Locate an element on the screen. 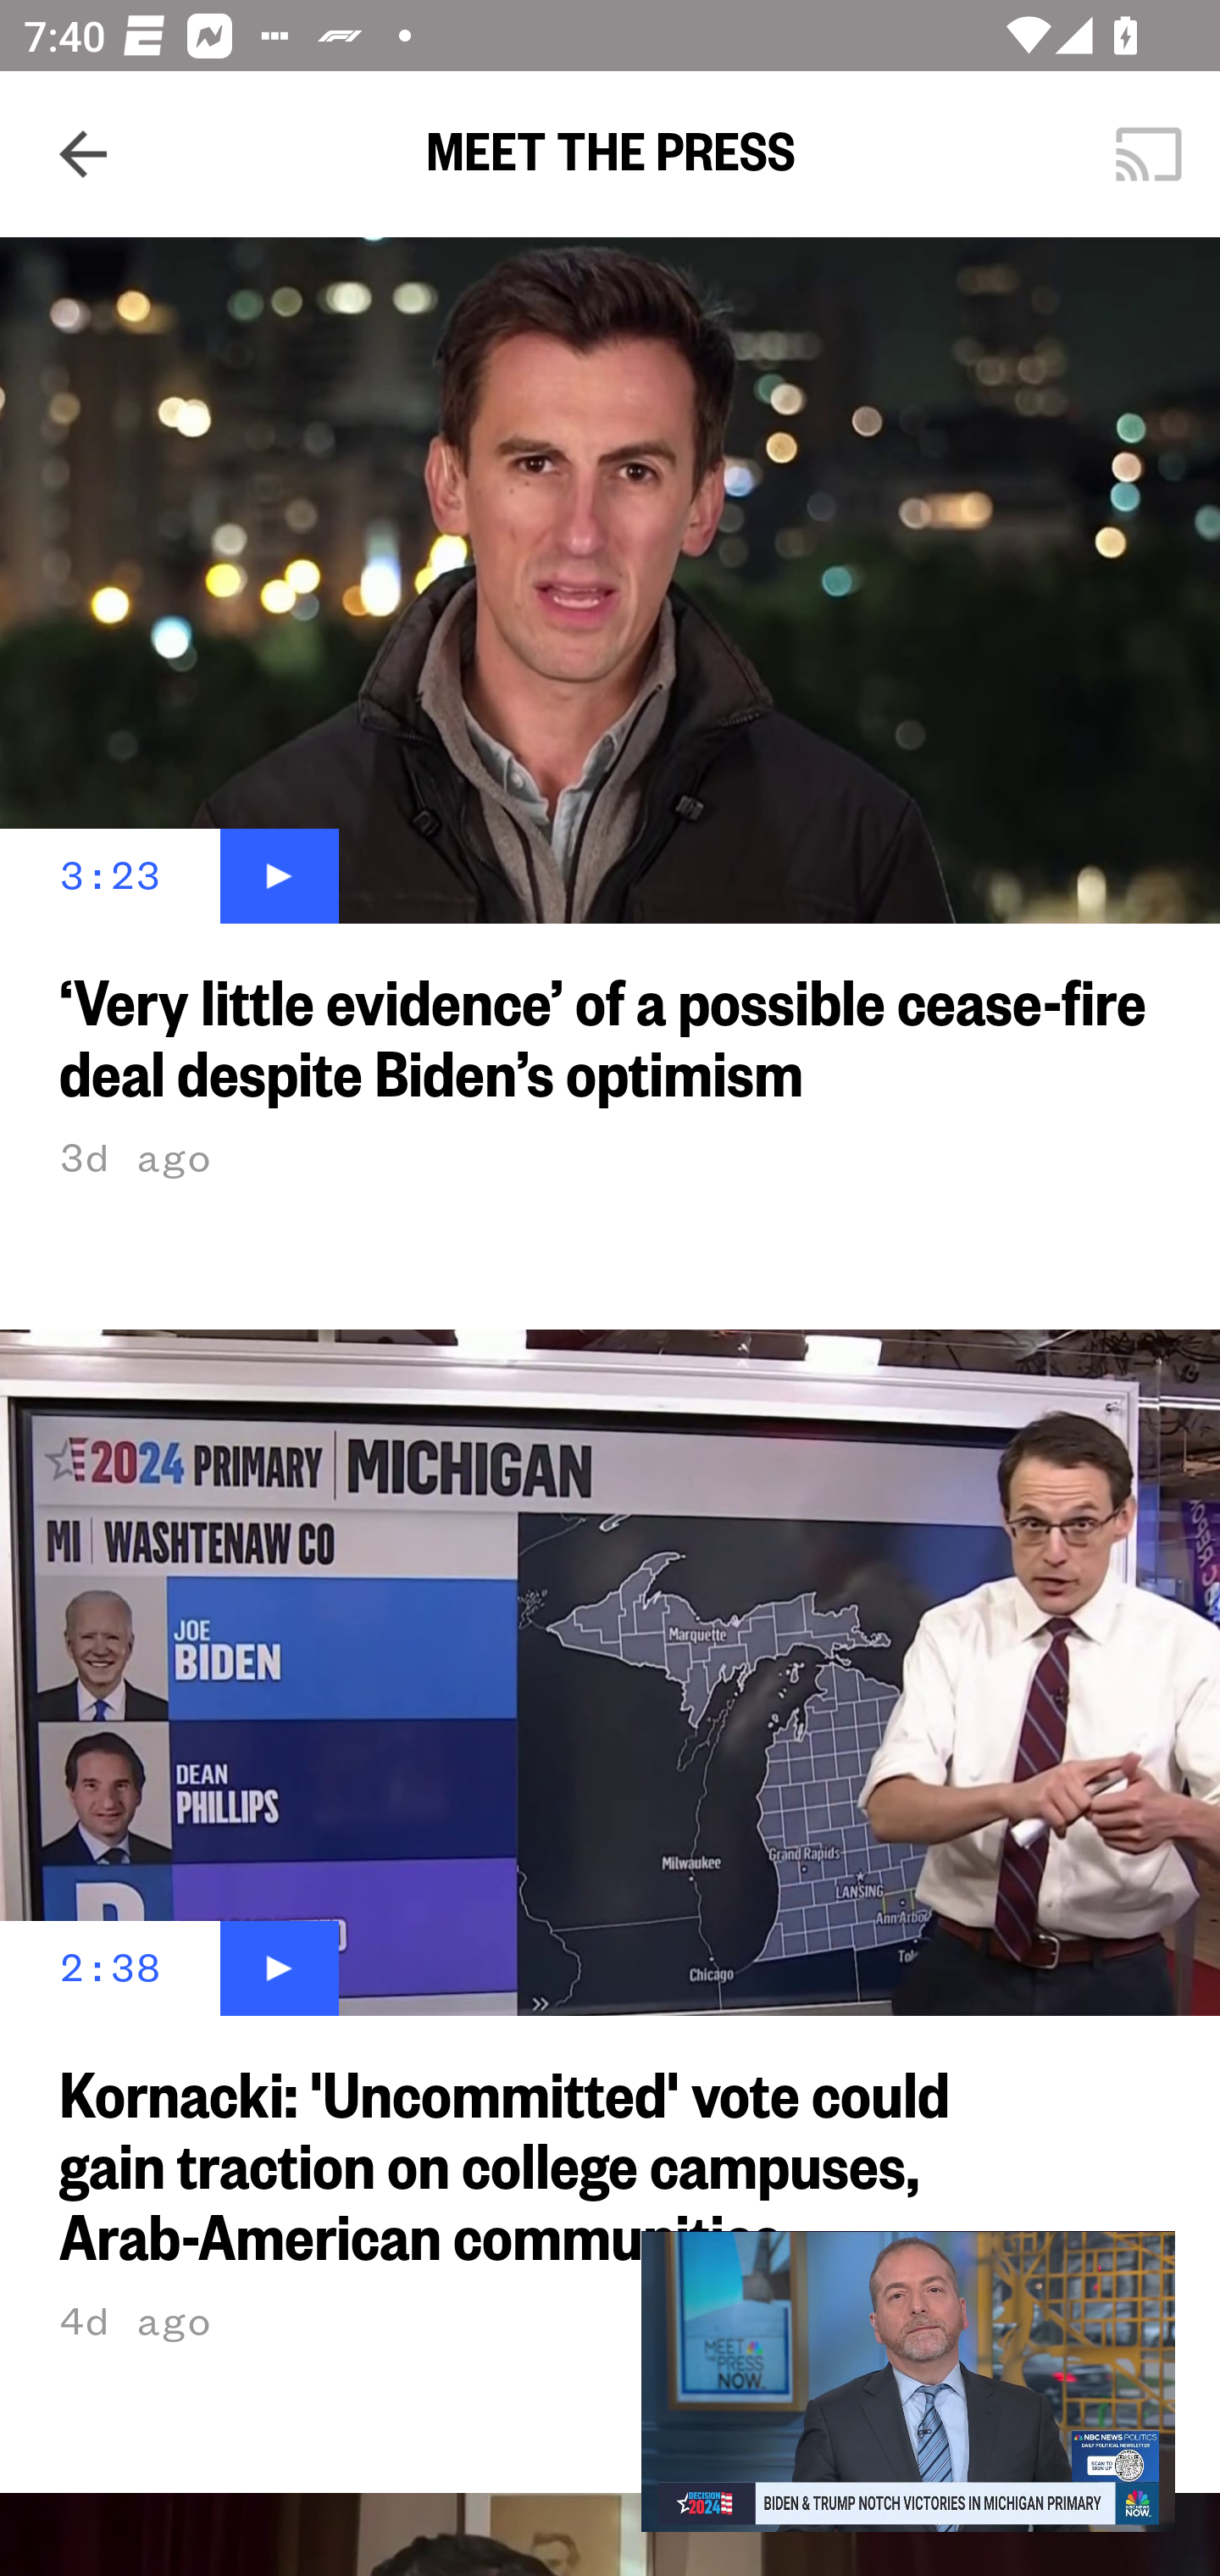 This screenshot has width=1220, height=2576. Navigate up is located at coordinates (83, 154).